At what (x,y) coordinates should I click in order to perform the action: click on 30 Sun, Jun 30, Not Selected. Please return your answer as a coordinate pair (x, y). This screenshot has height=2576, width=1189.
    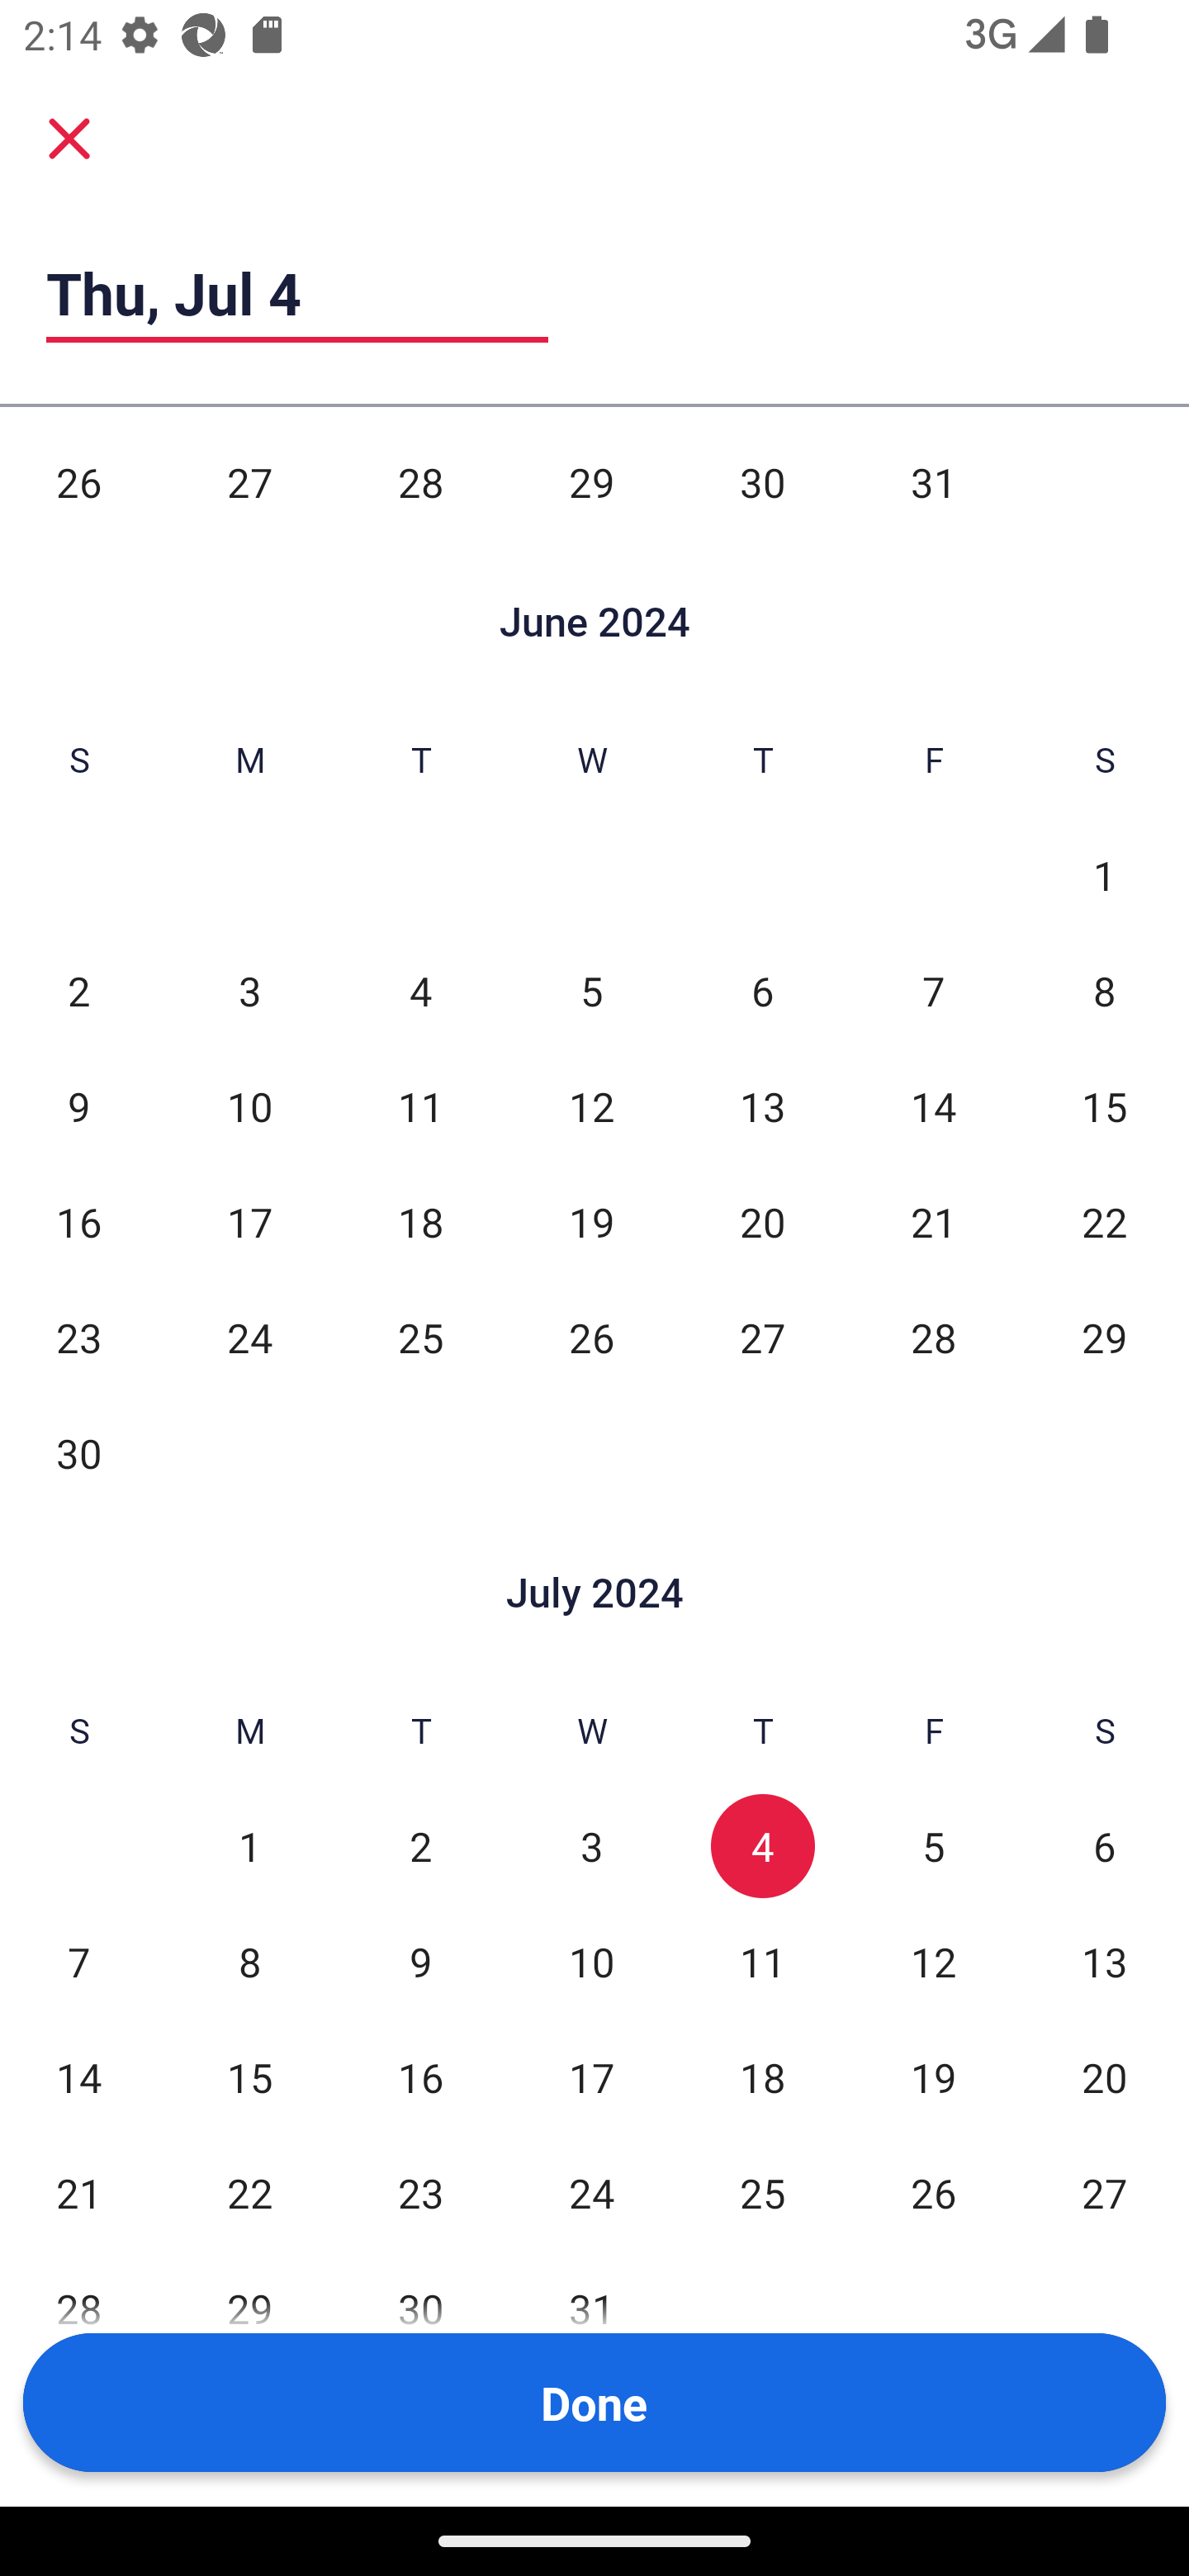
    Looking at the image, I should click on (78, 1454).